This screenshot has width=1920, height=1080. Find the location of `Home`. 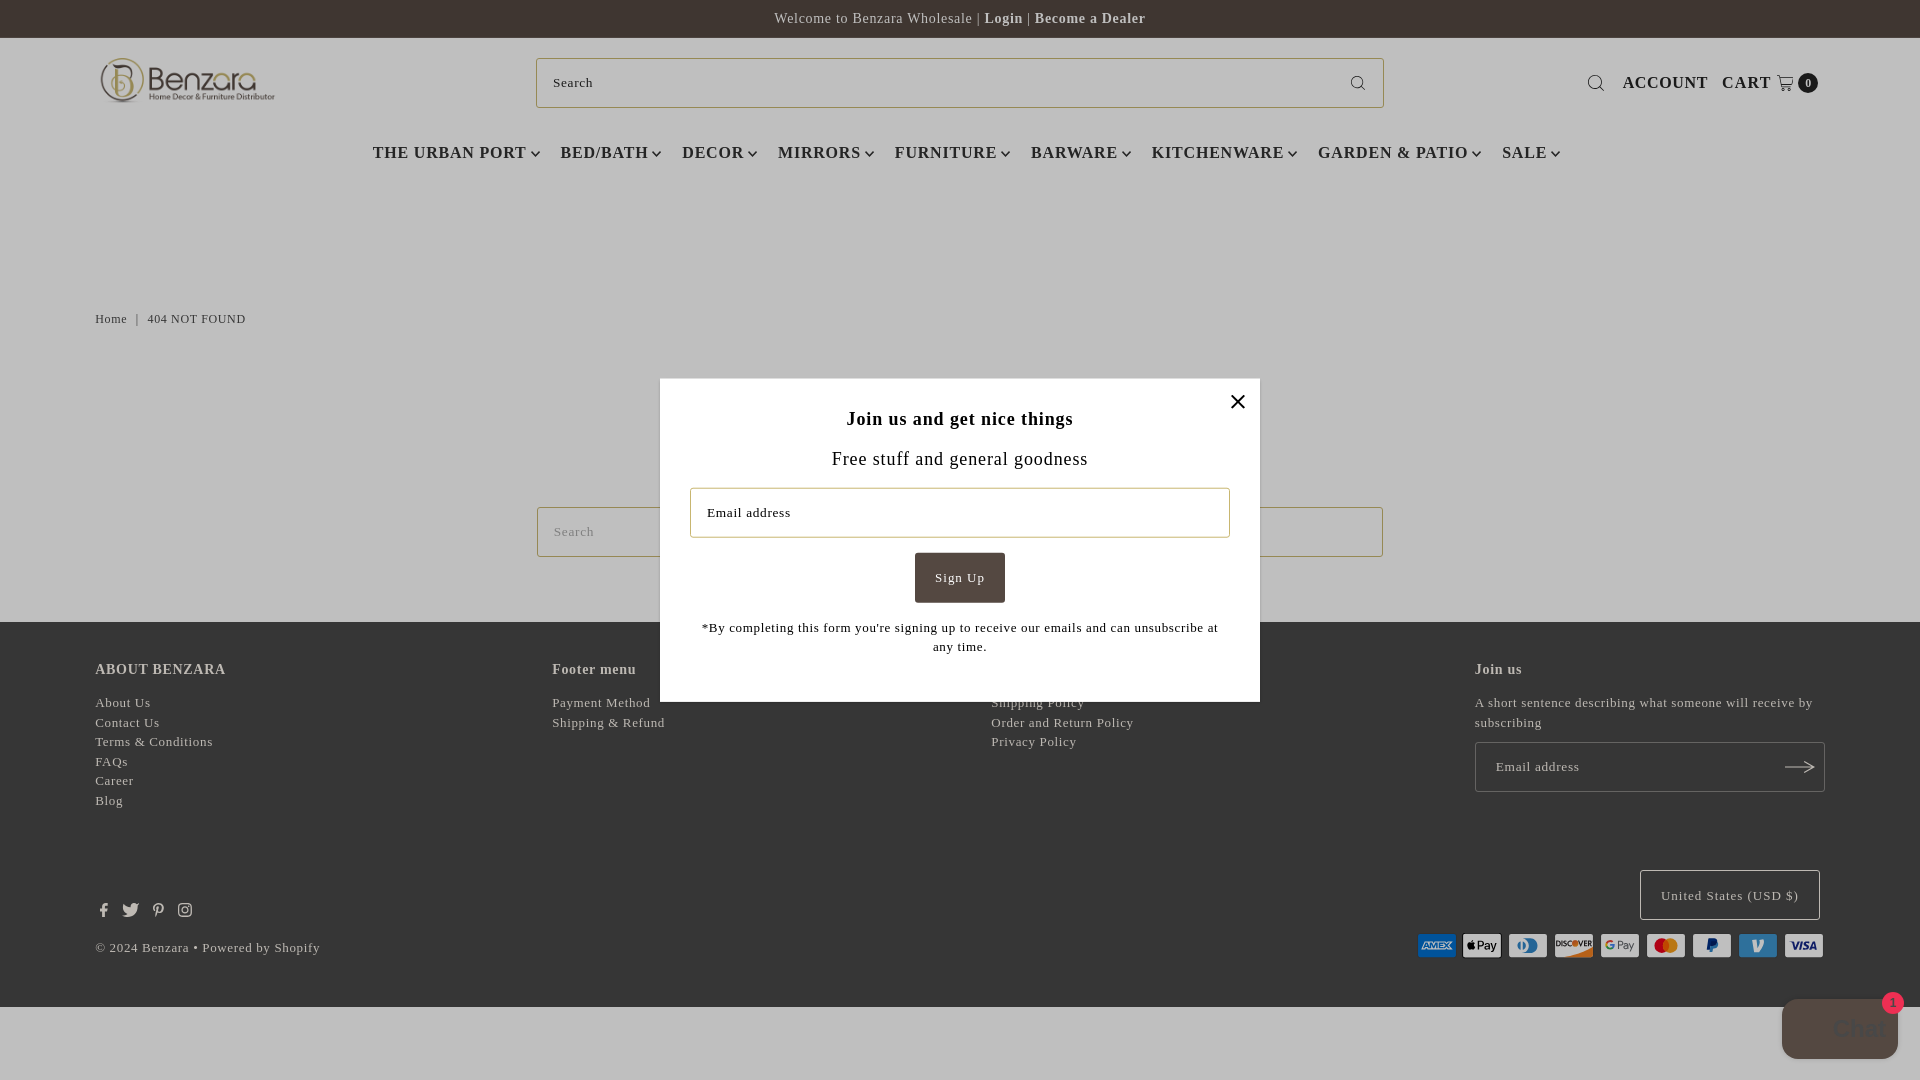

Home is located at coordinates (113, 319).